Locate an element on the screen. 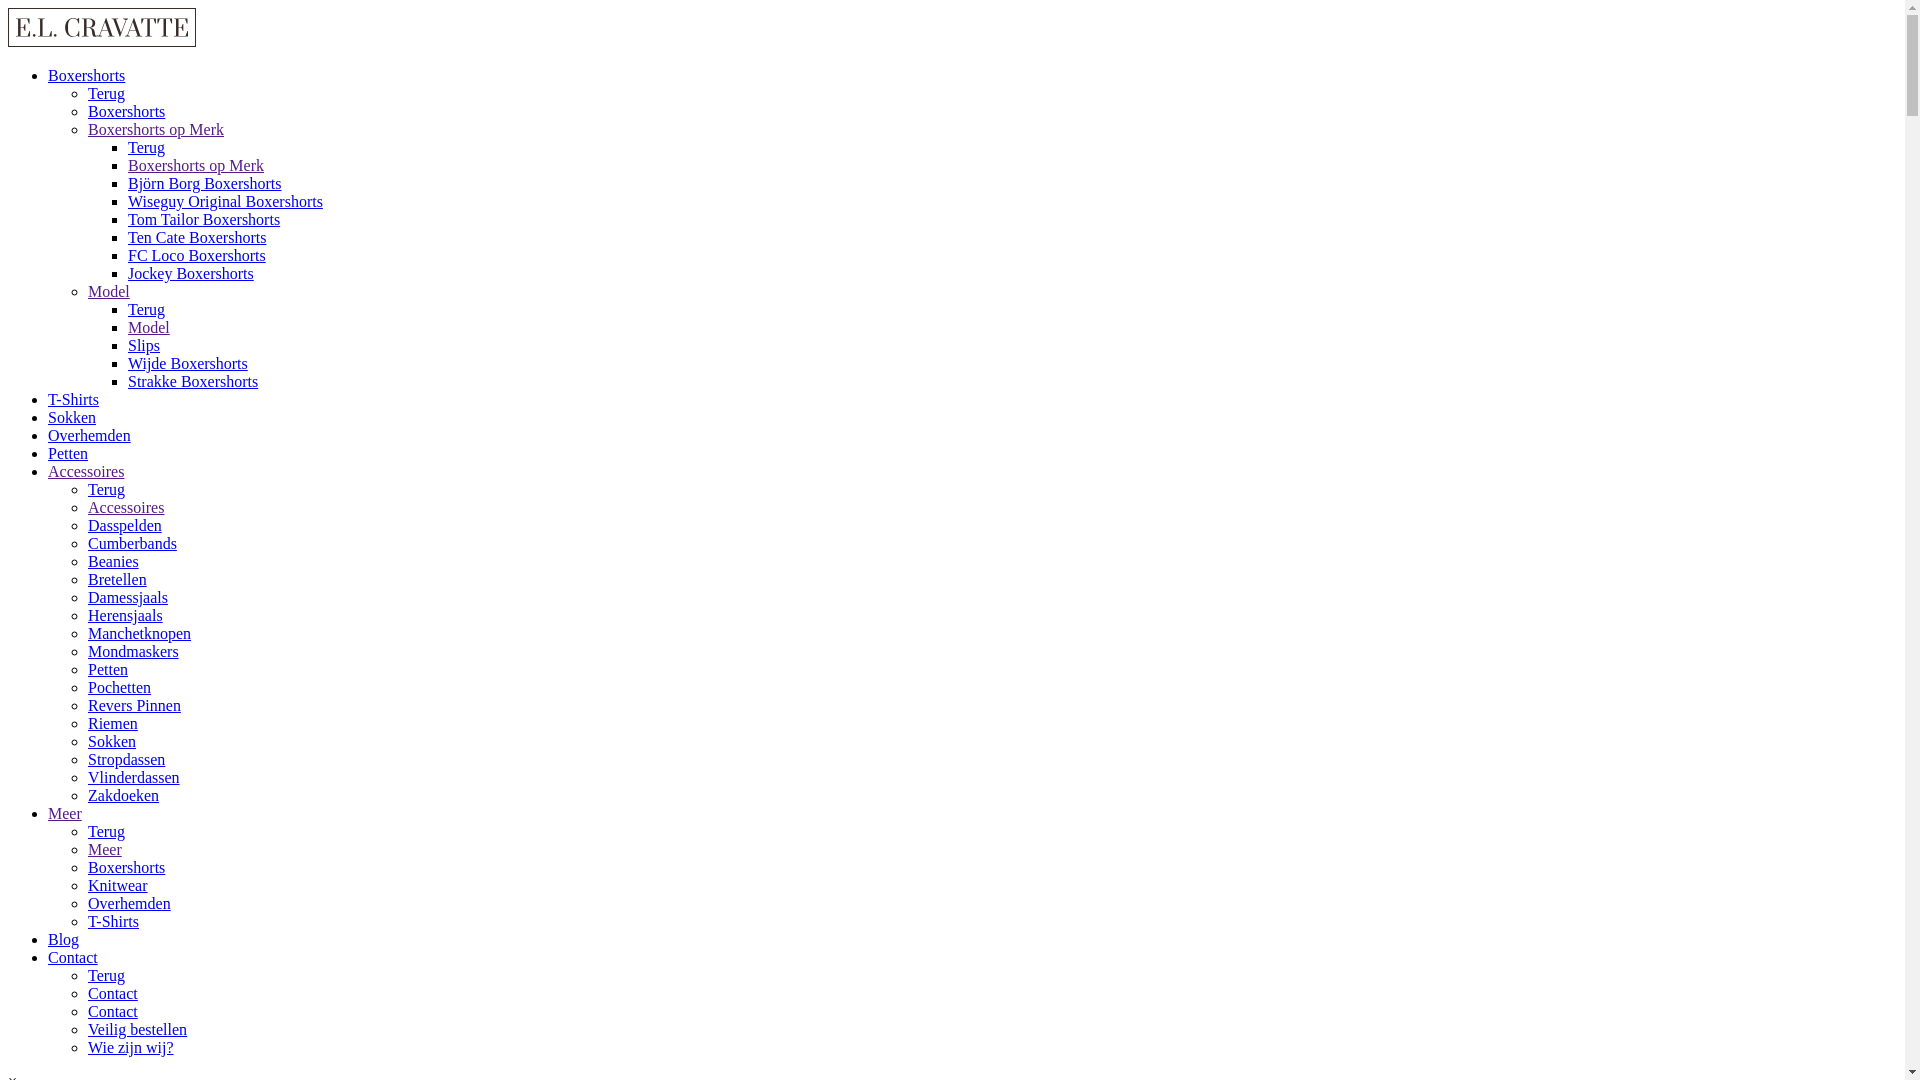 The width and height of the screenshot is (1920, 1080). Terug is located at coordinates (146, 147).